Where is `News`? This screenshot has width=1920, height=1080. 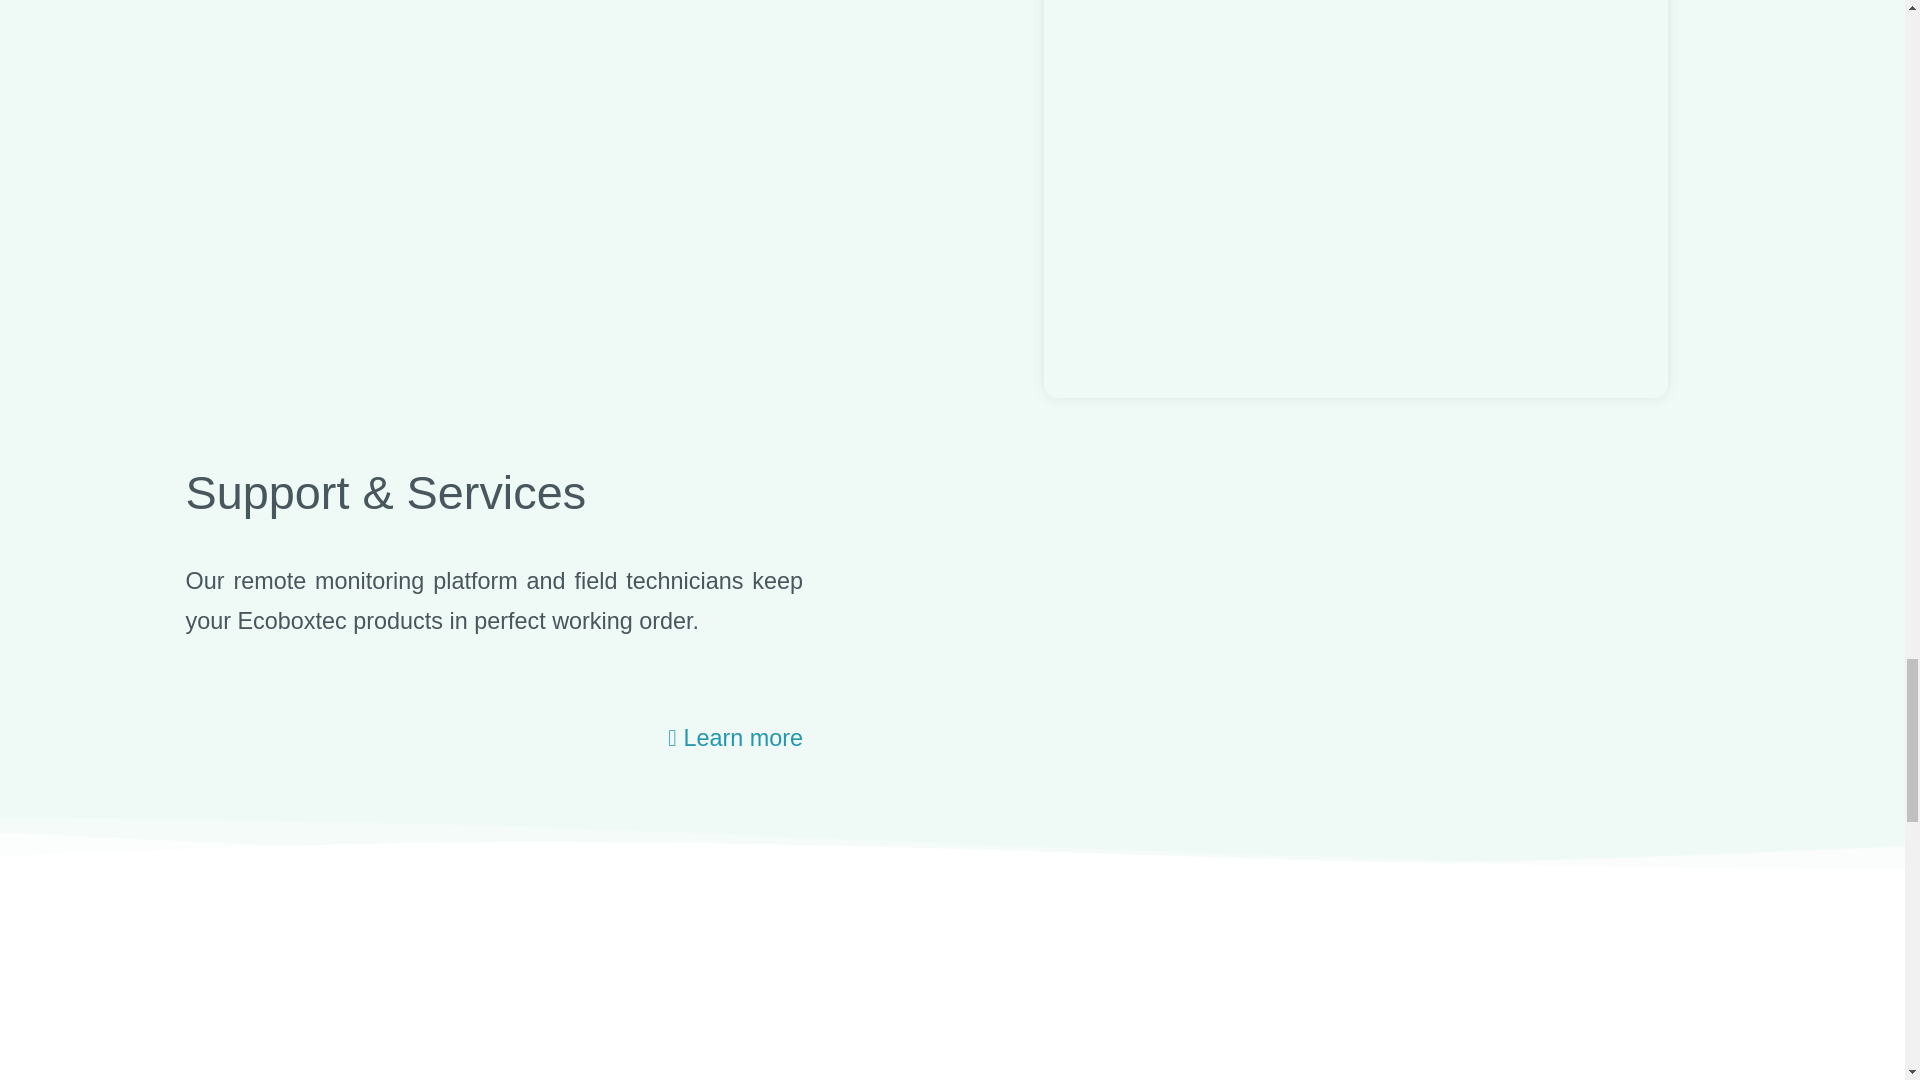 News is located at coordinates (228, 819).